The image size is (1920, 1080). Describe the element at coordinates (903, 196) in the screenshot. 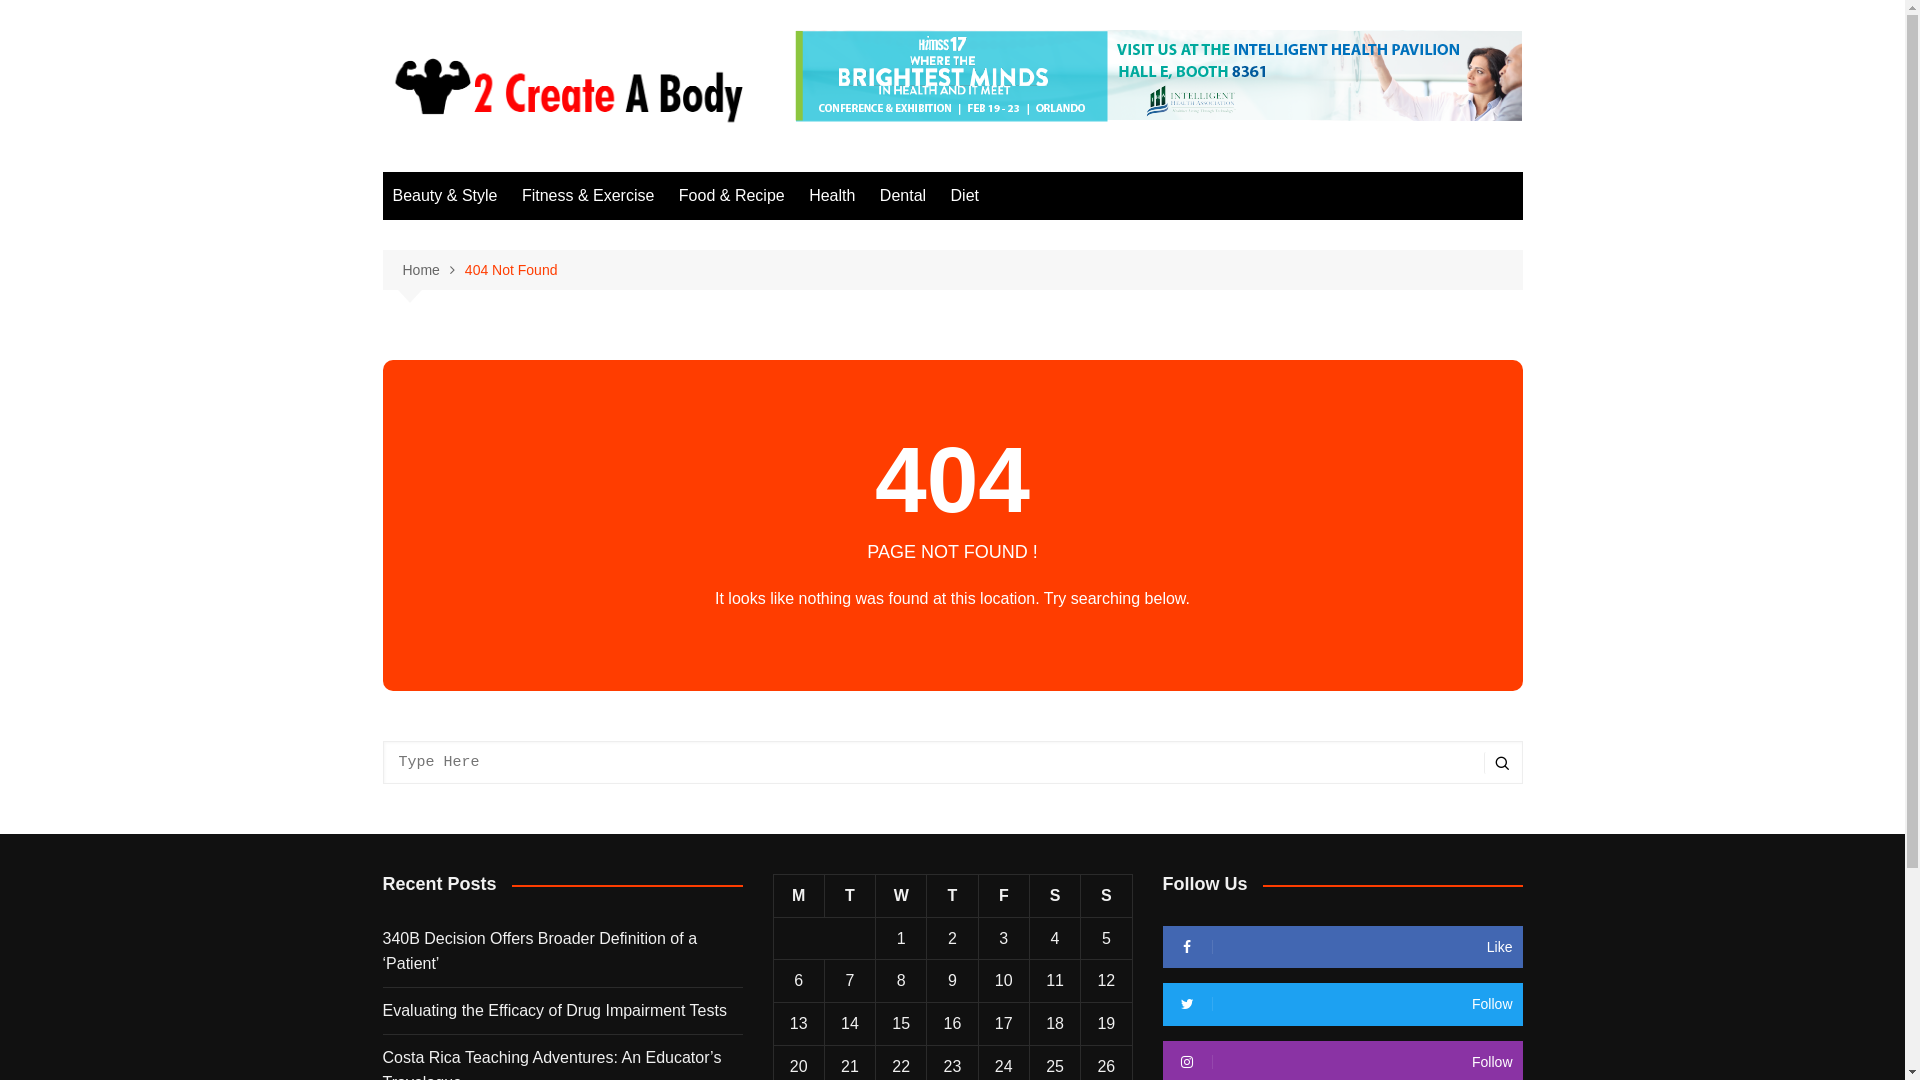

I see `Dental` at that location.